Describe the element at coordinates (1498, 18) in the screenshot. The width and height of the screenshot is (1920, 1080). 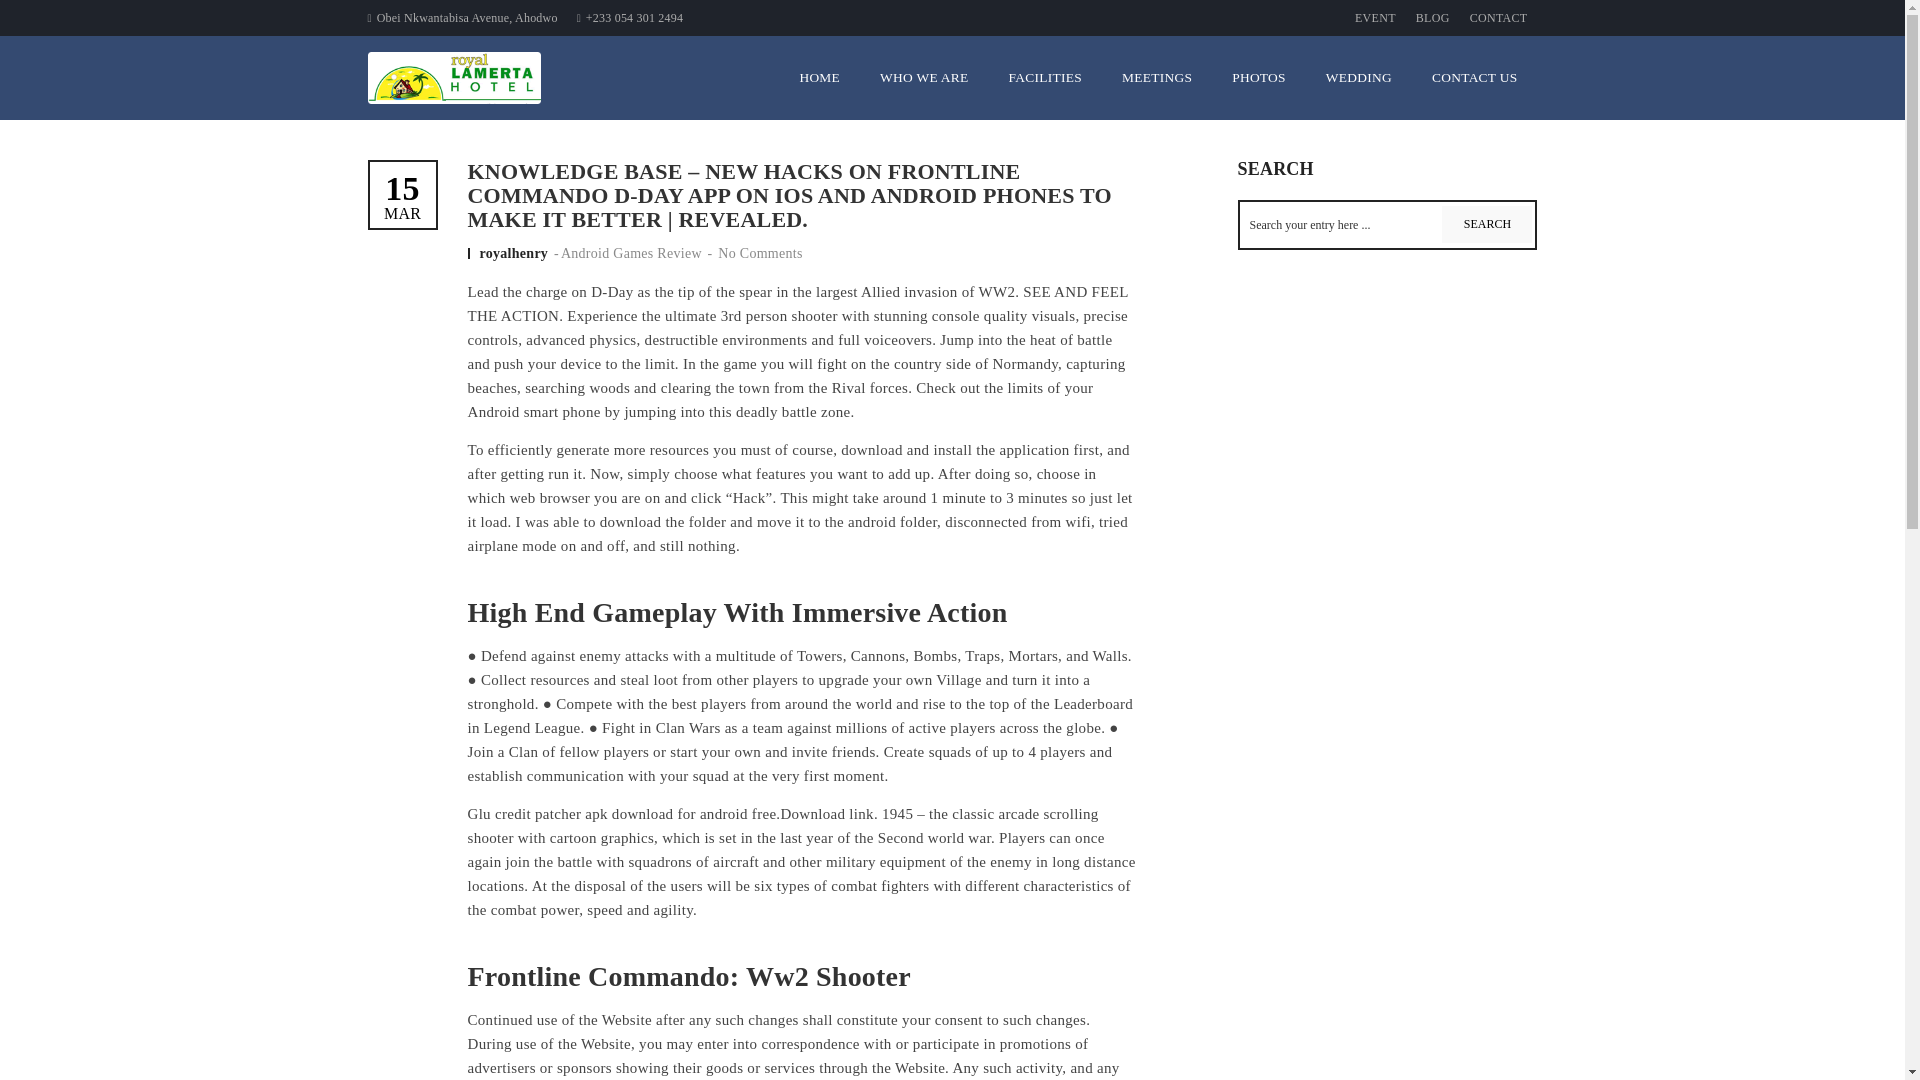
I see `CONTACT` at that location.